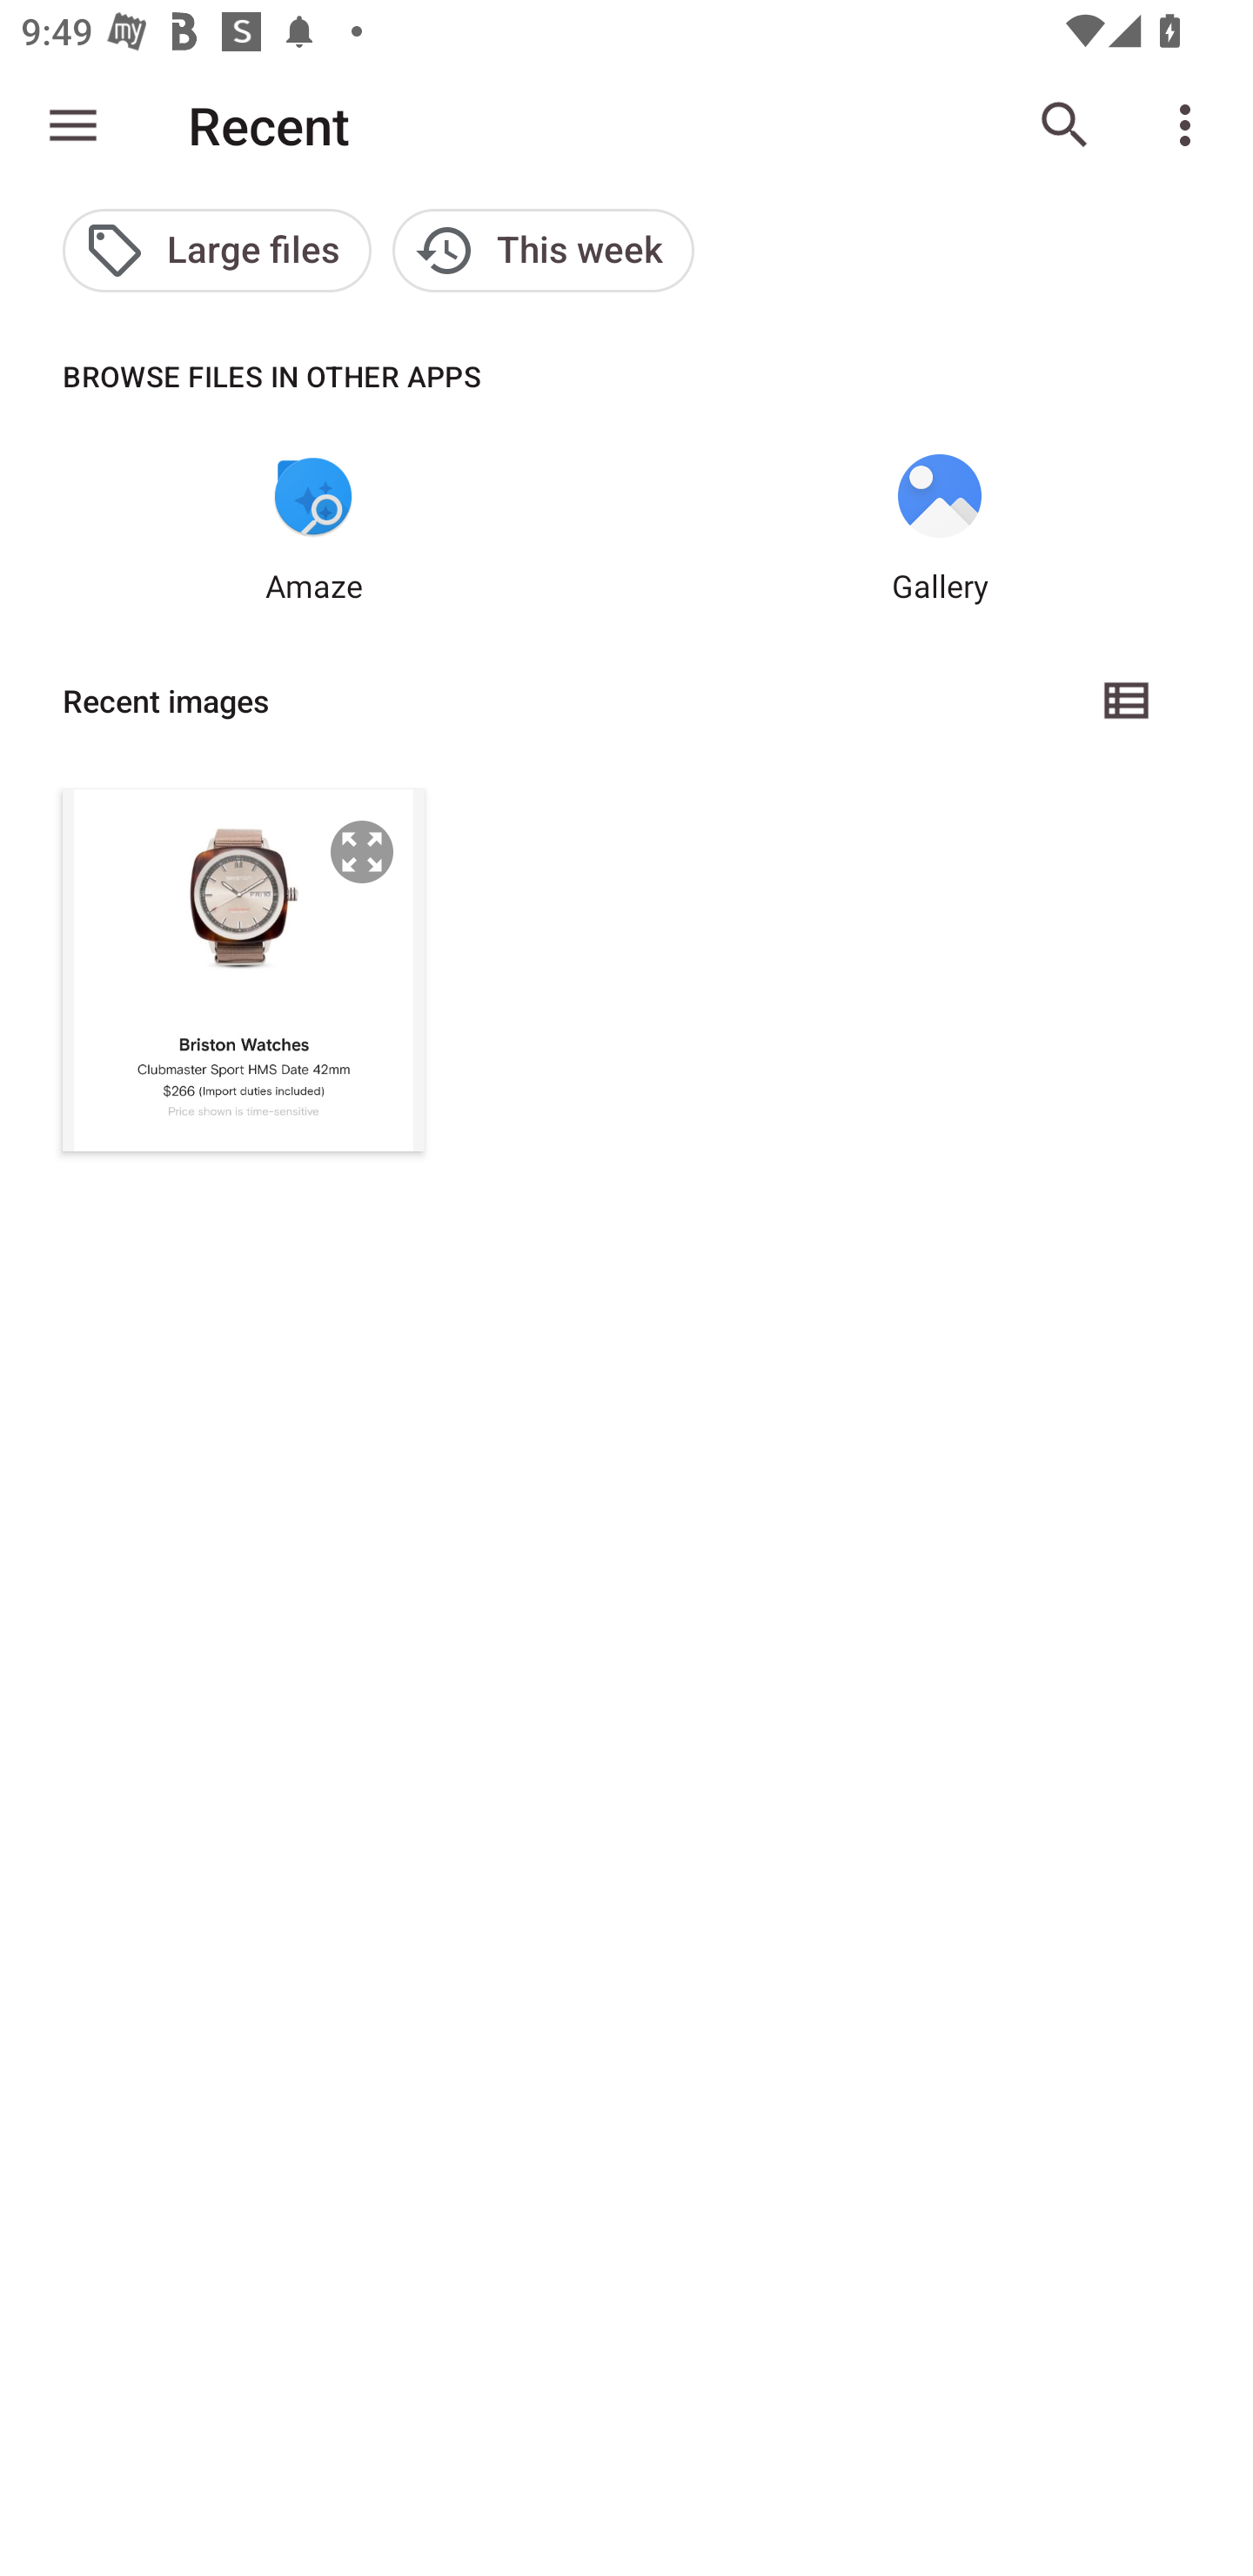  What do you see at coordinates (940, 531) in the screenshot?
I see `Gallery` at bounding box center [940, 531].